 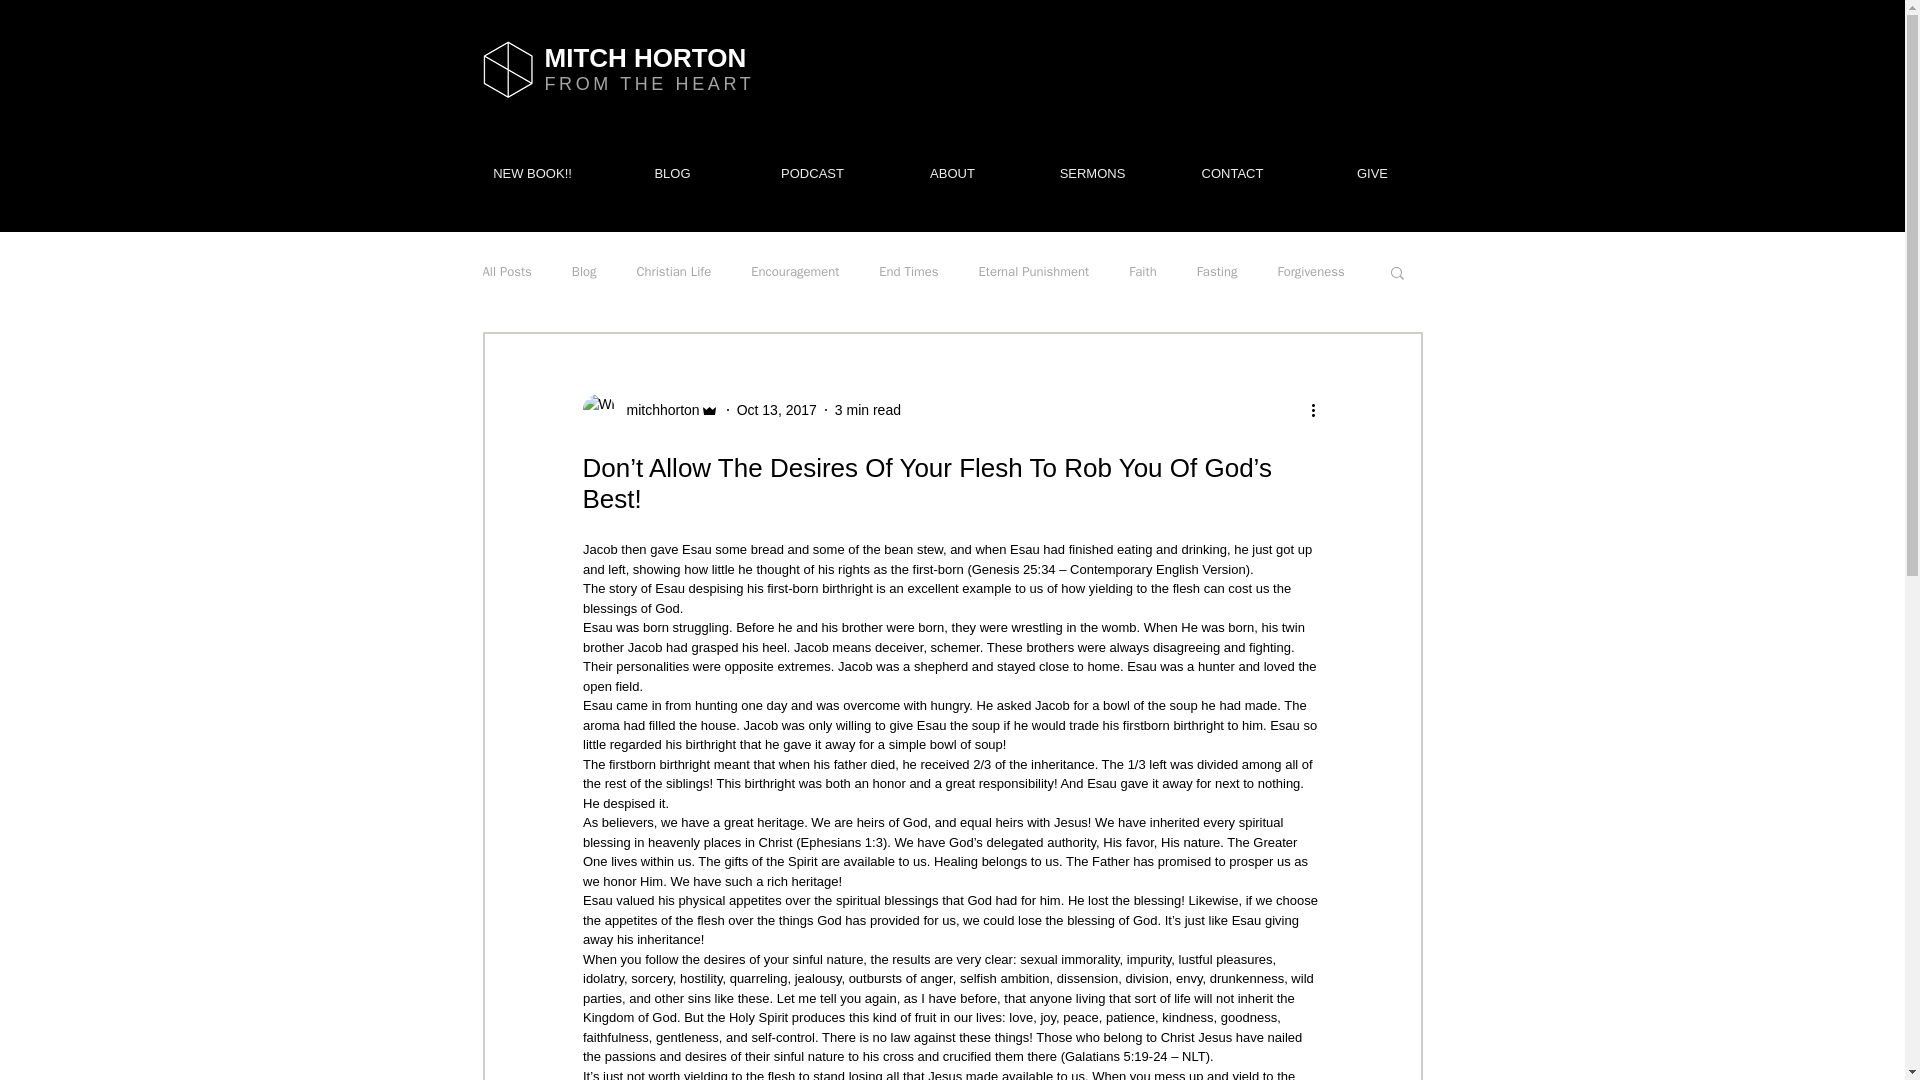 What do you see at coordinates (1217, 272) in the screenshot?
I see `Fasting` at bounding box center [1217, 272].